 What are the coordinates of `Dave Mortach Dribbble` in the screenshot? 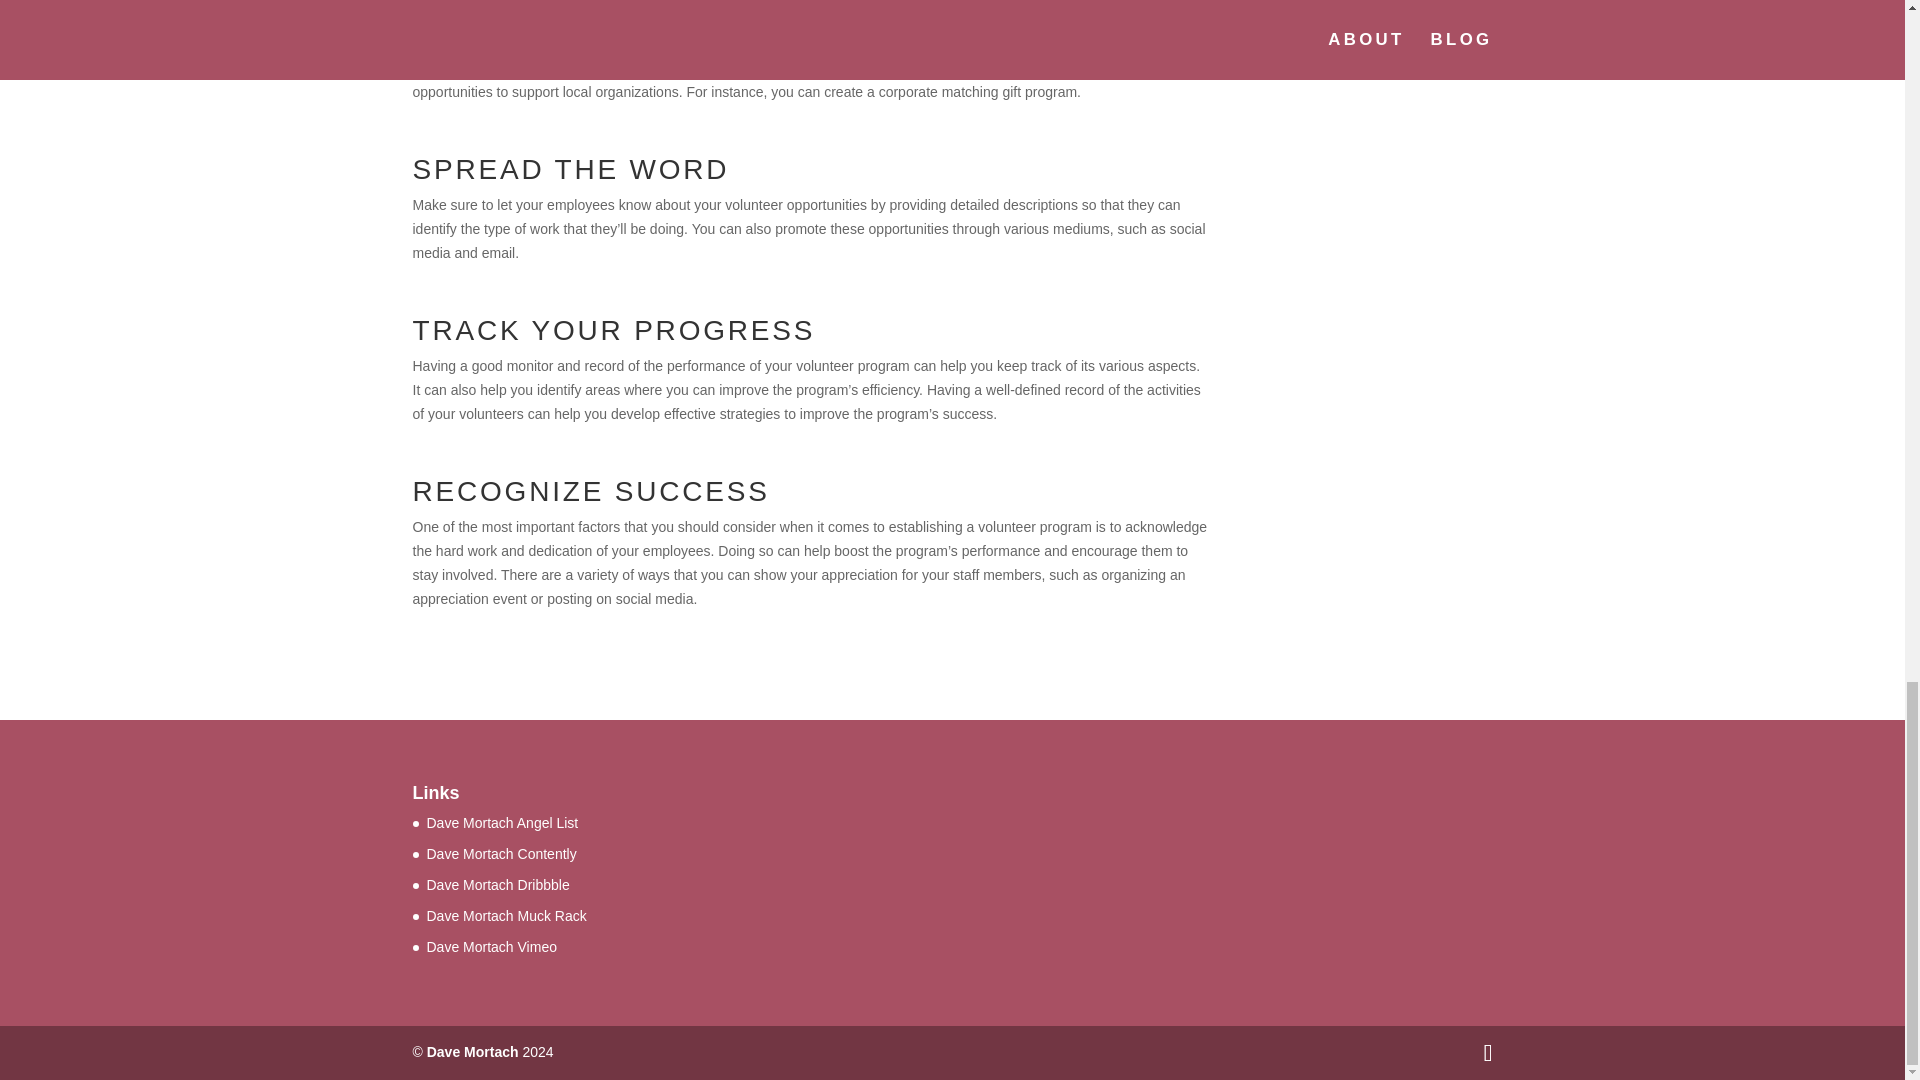 It's located at (497, 884).